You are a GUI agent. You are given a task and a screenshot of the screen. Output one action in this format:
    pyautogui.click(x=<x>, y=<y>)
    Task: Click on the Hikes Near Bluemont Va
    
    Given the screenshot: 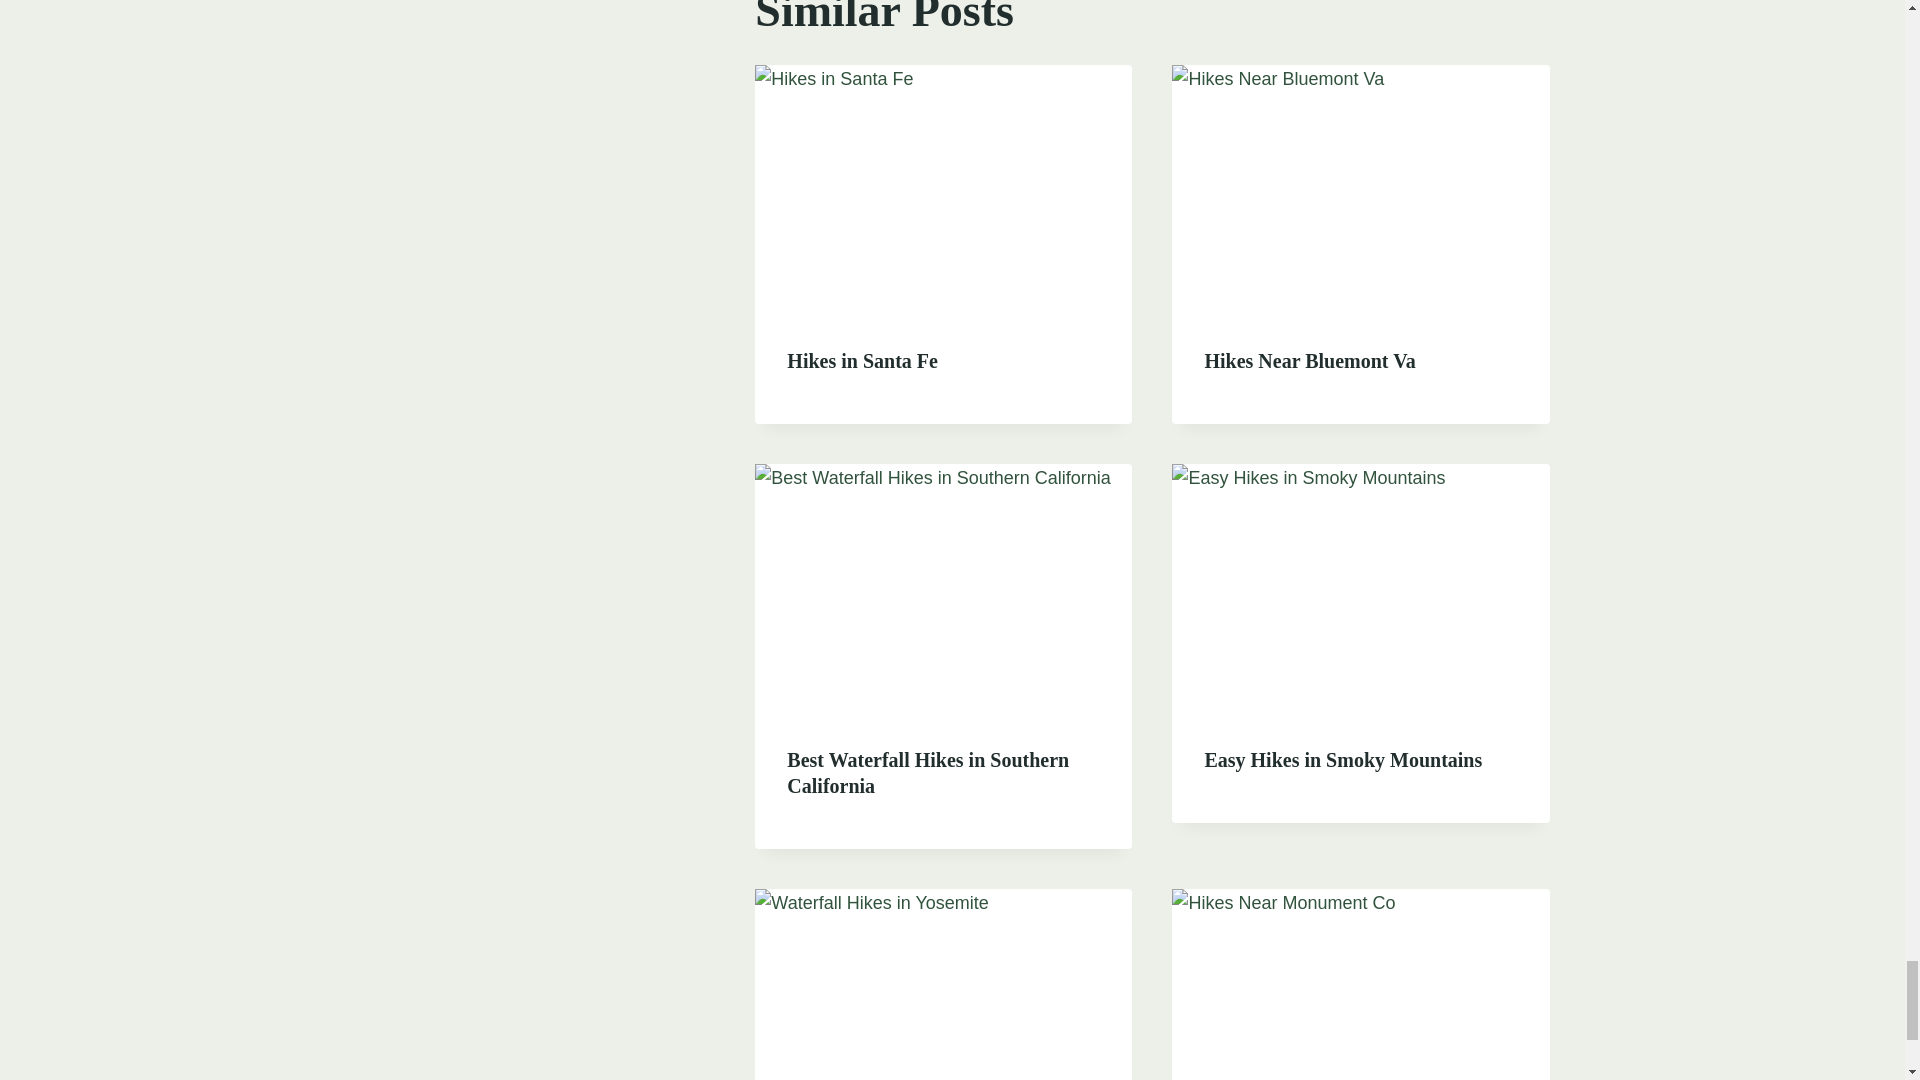 What is the action you would take?
    pyautogui.click(x=1309, y=360)
    